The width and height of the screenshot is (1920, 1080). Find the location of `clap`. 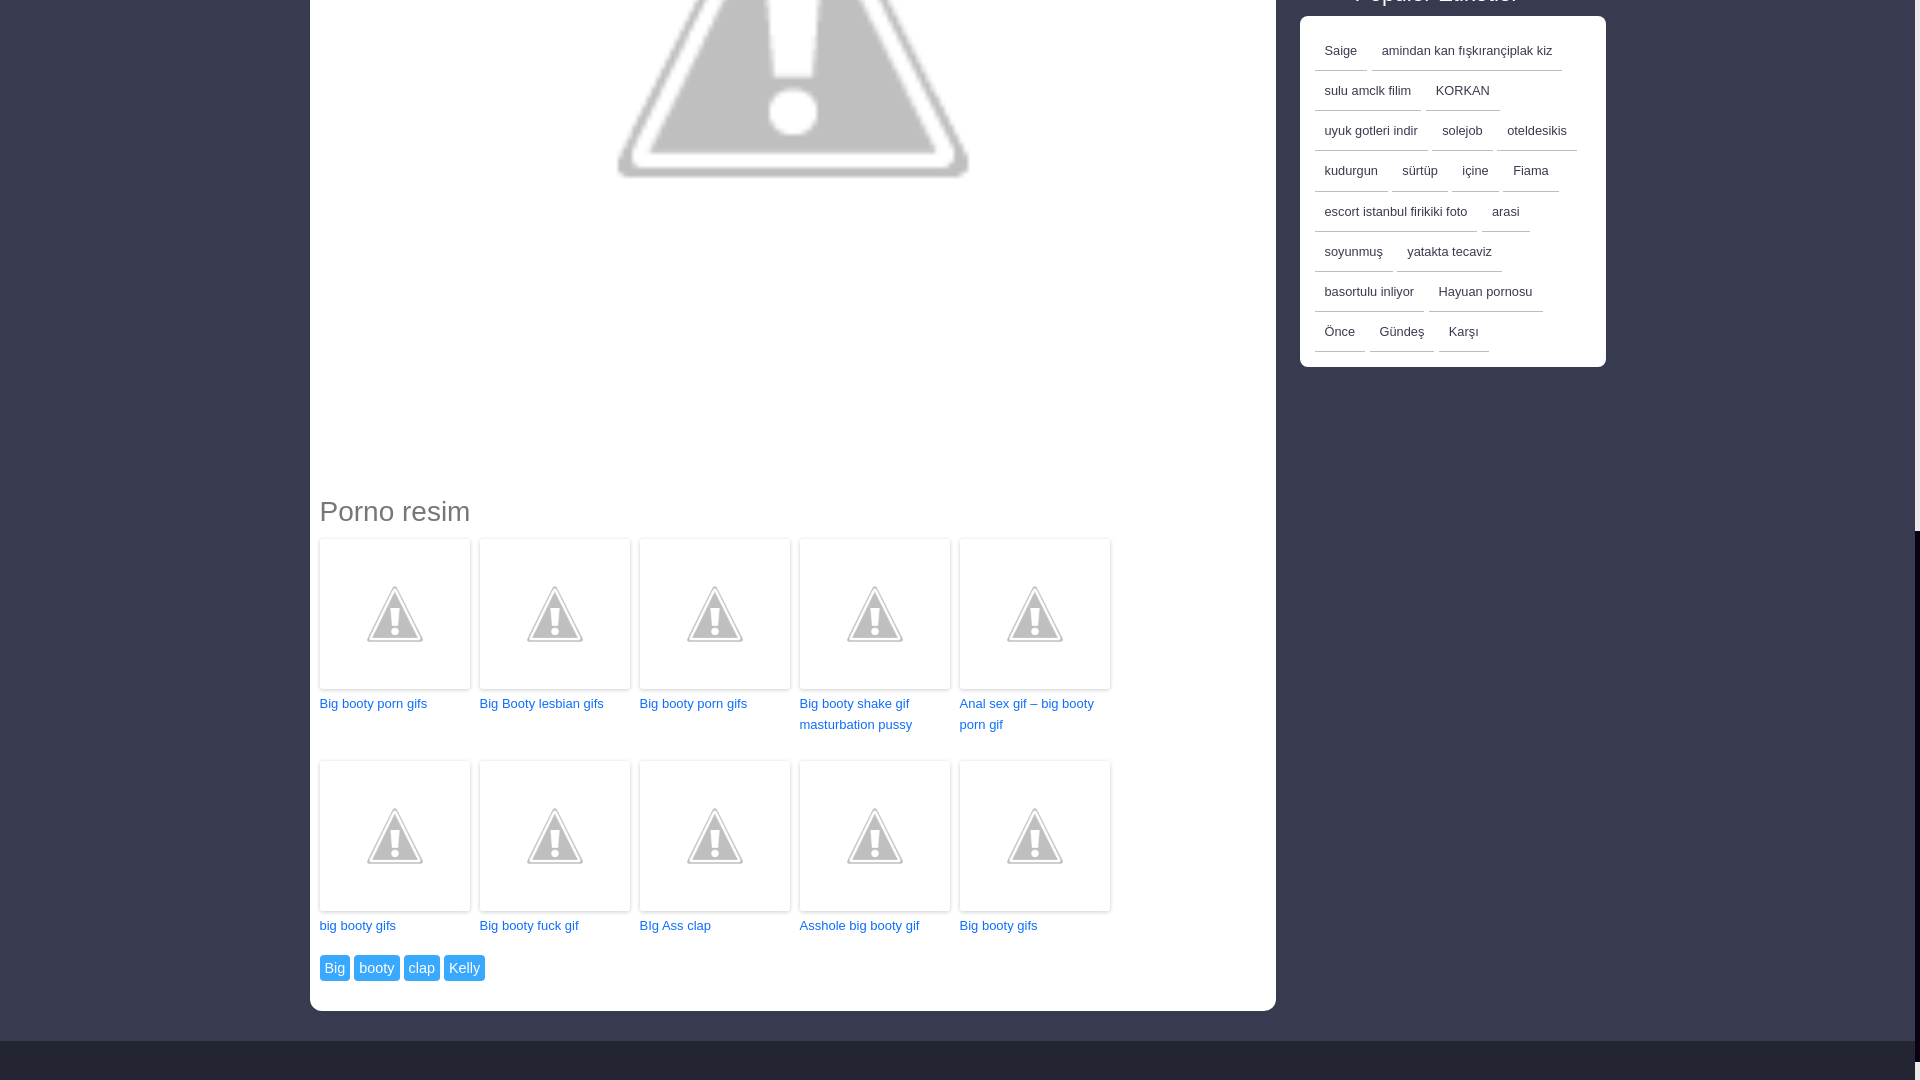

clap is located at coordinates (421, 967).